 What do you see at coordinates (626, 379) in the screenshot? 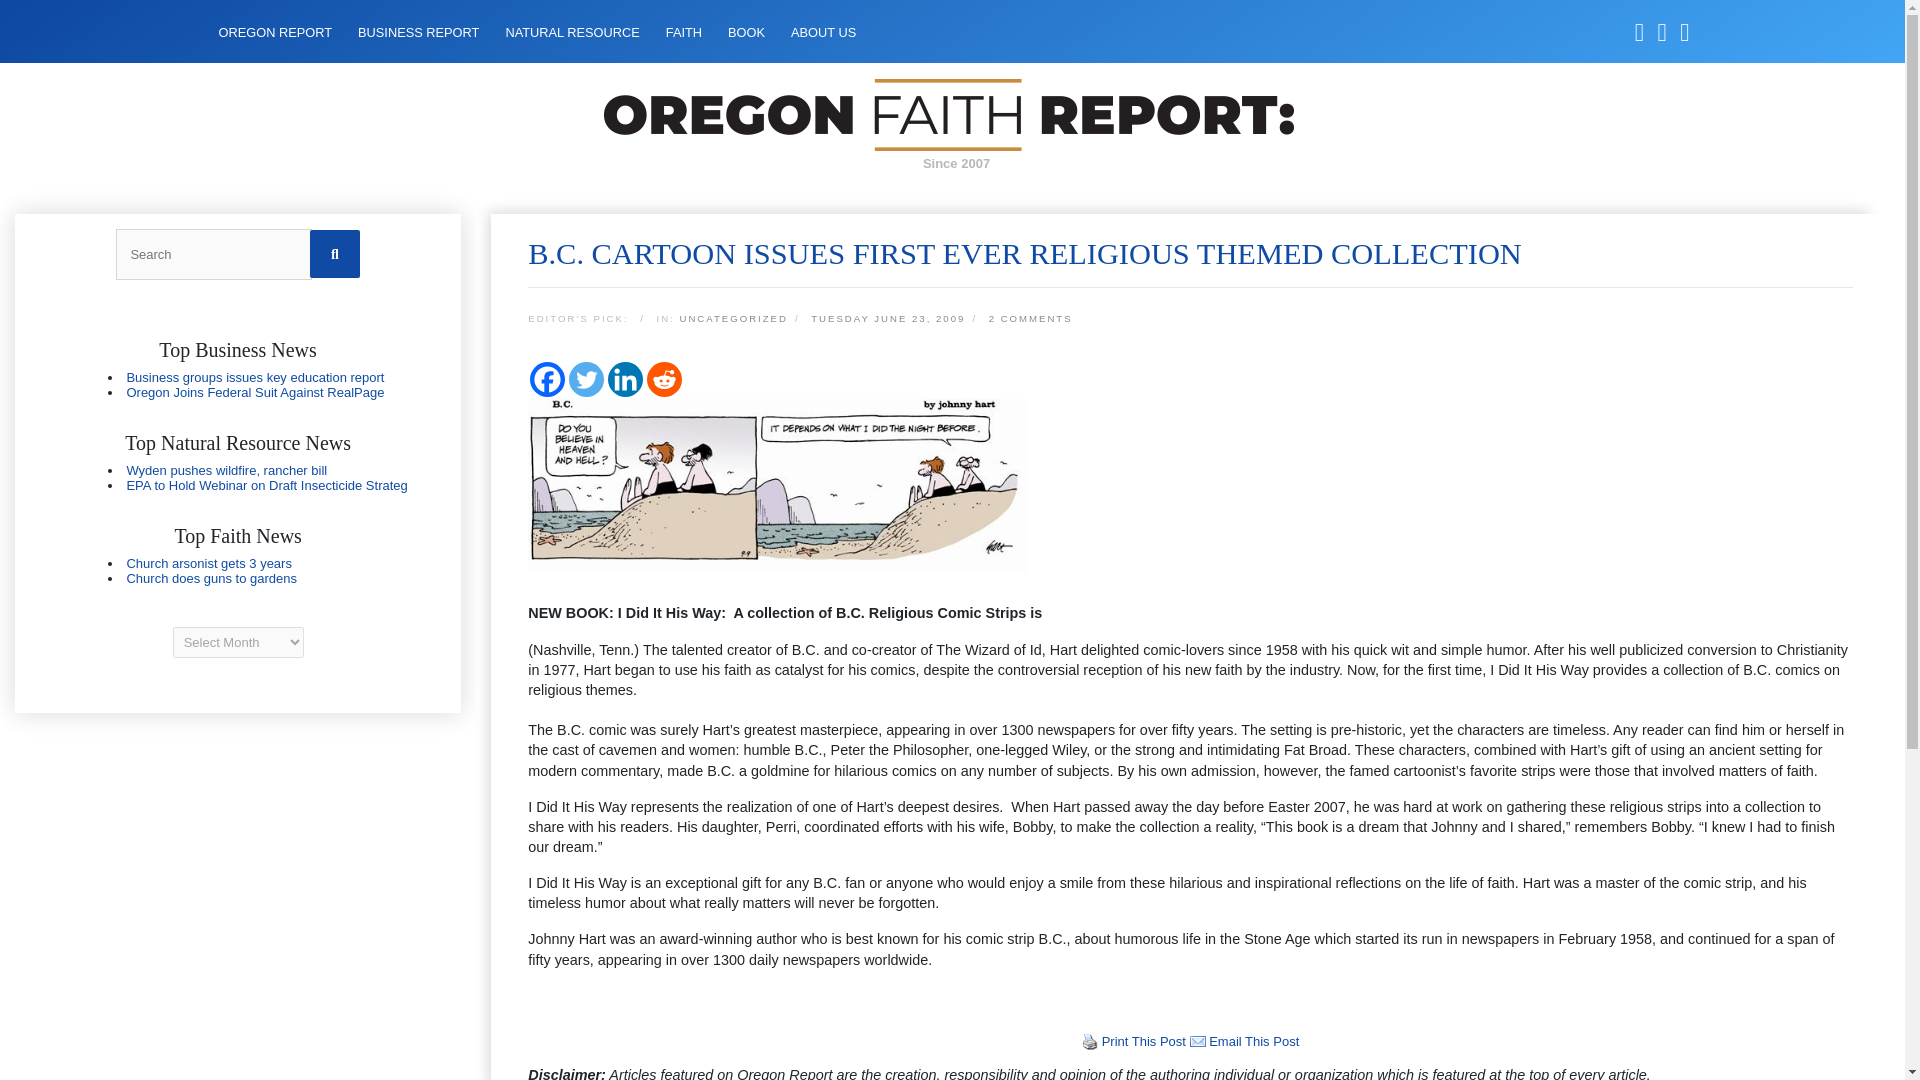
I see `Linkedin` at bounding box center [626, 379].